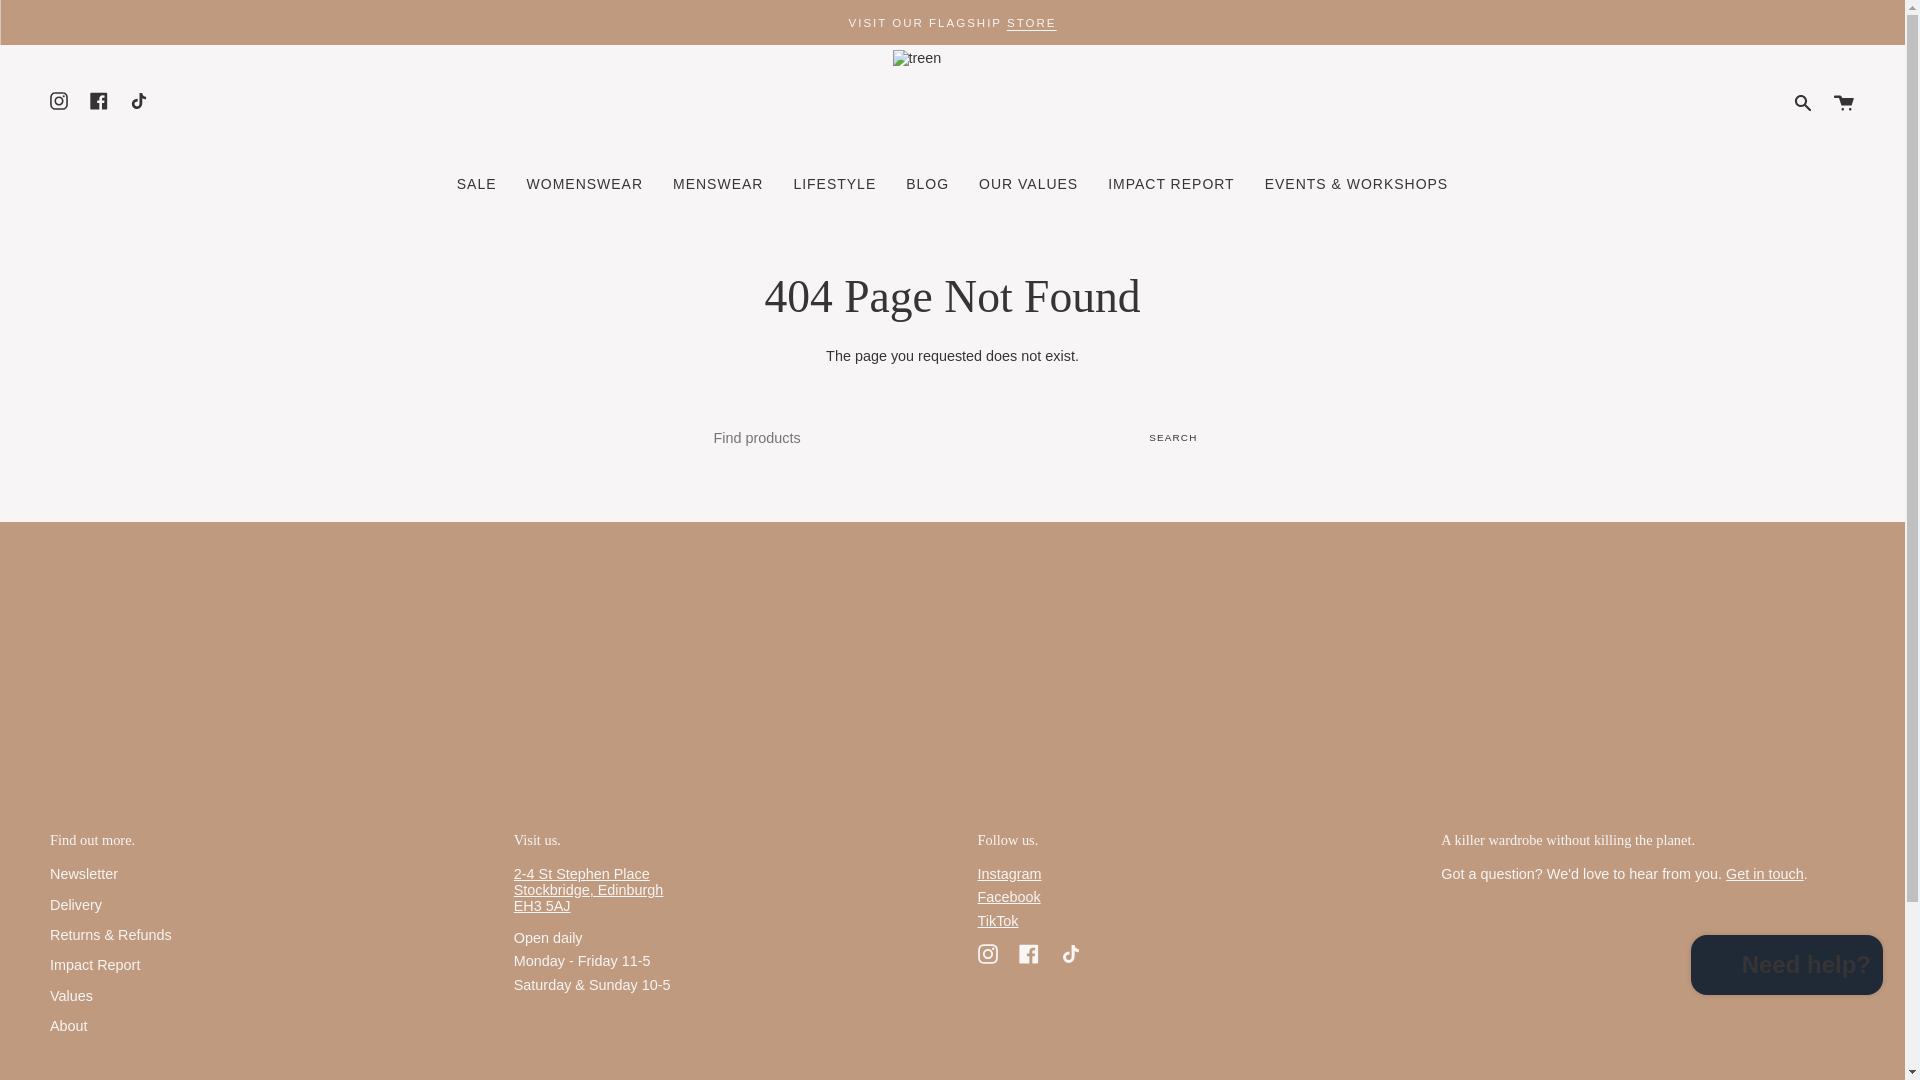 The image size is (1920, 1080). Describe the element at coordinates (1070, 952) in the screenshot. I see `treen on TikTok` at that location.